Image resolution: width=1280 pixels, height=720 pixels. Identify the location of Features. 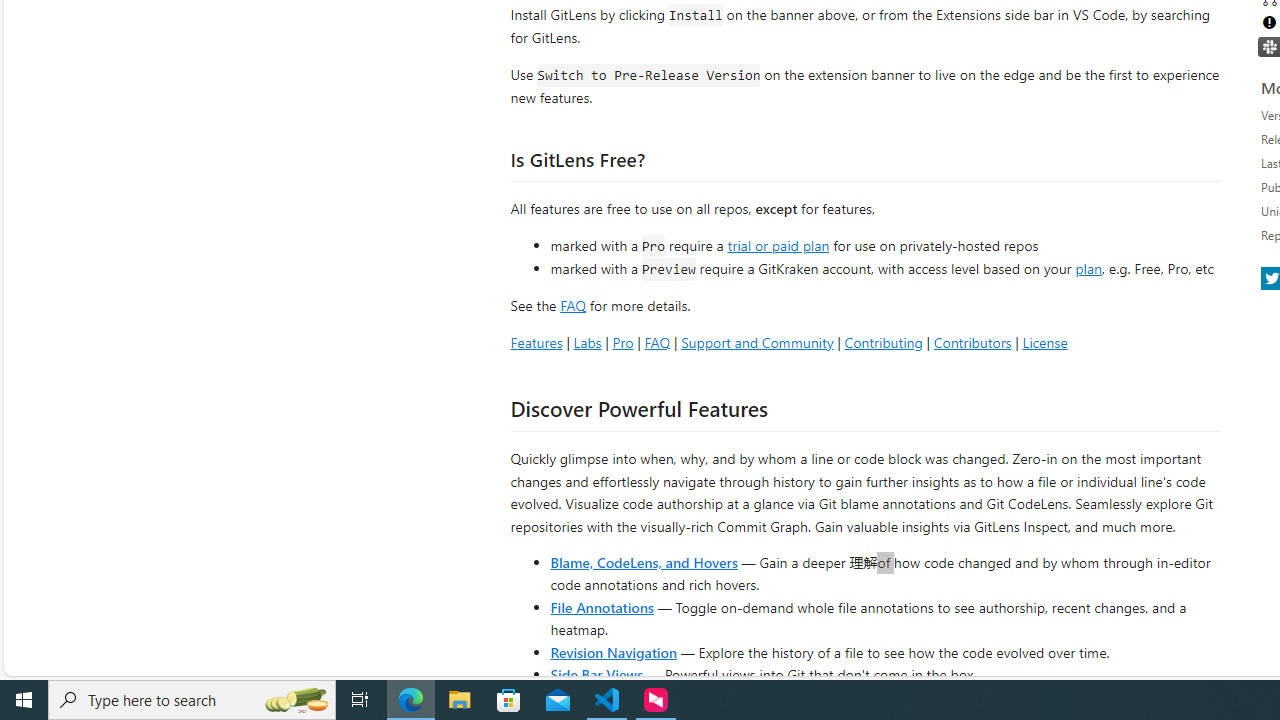
(536, 342).